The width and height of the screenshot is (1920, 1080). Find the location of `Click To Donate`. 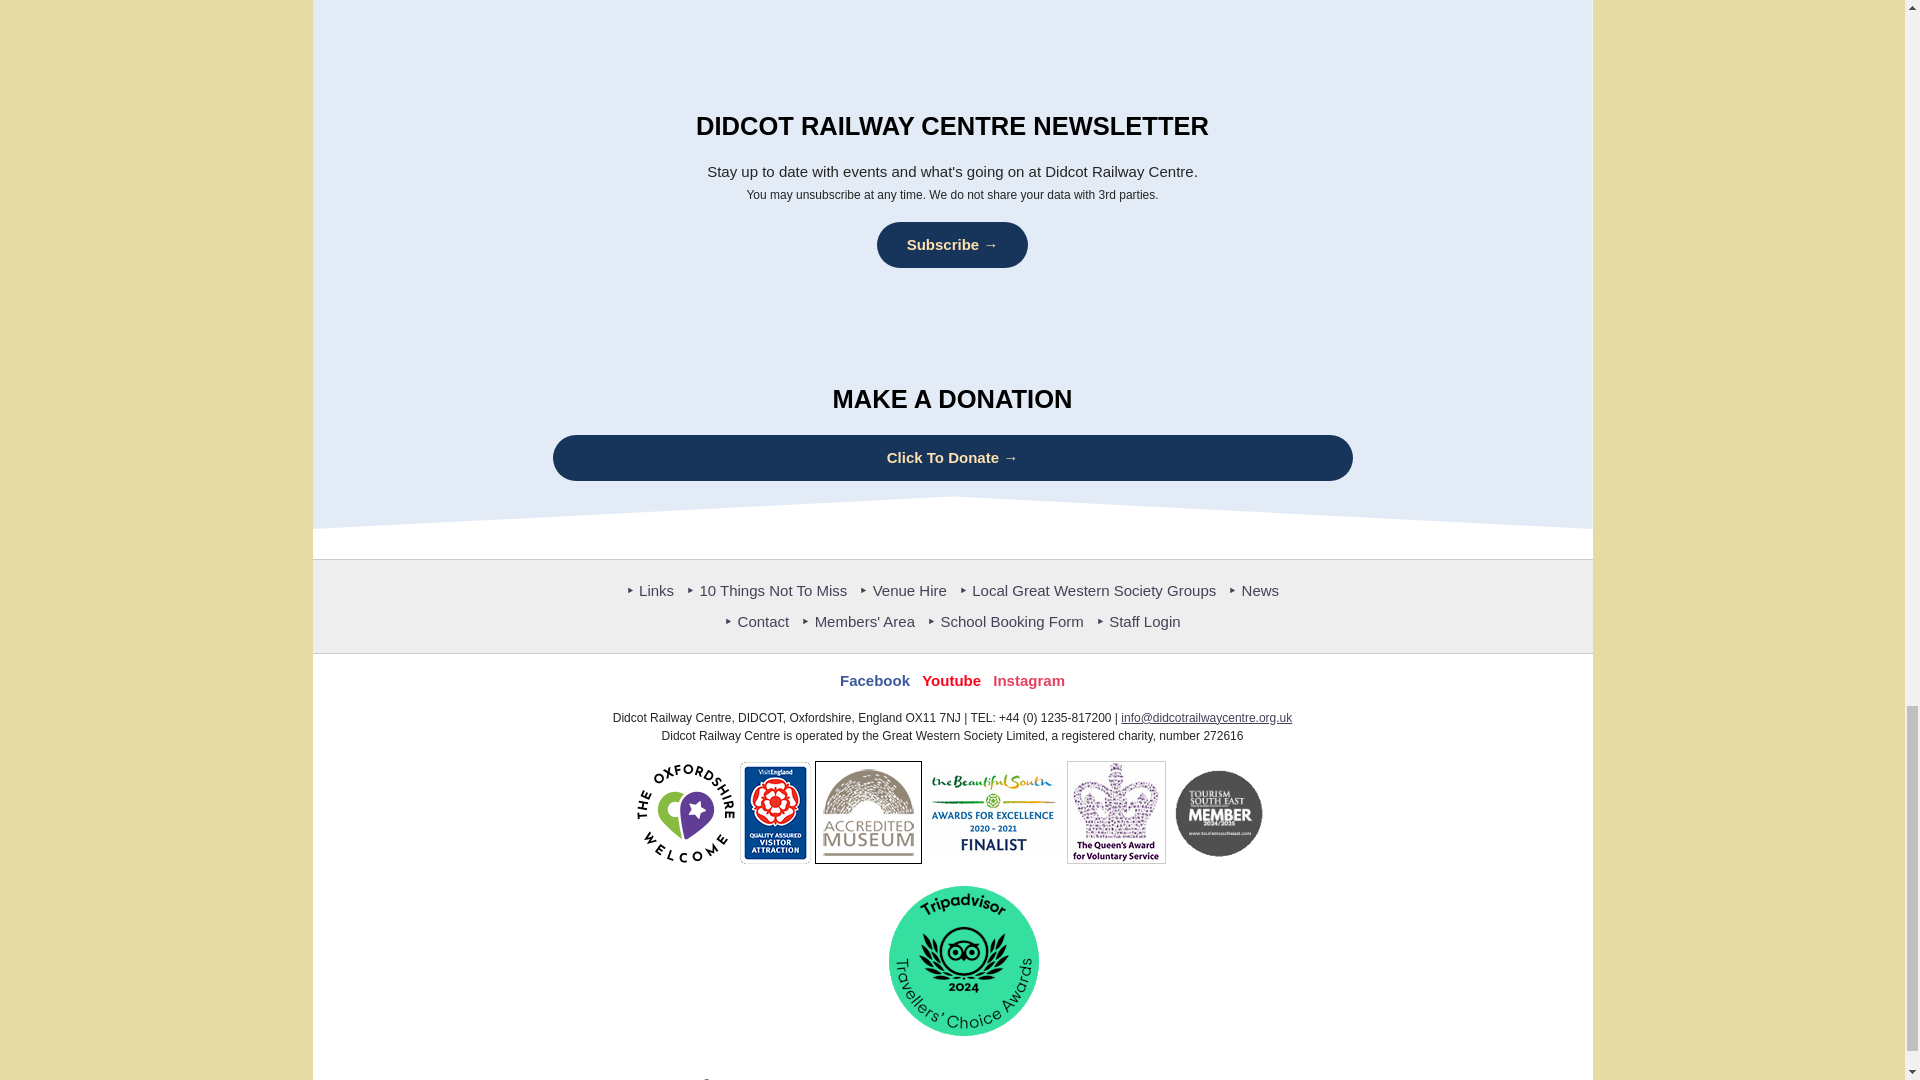

Click To Donate is located at coordinates (952, 458).